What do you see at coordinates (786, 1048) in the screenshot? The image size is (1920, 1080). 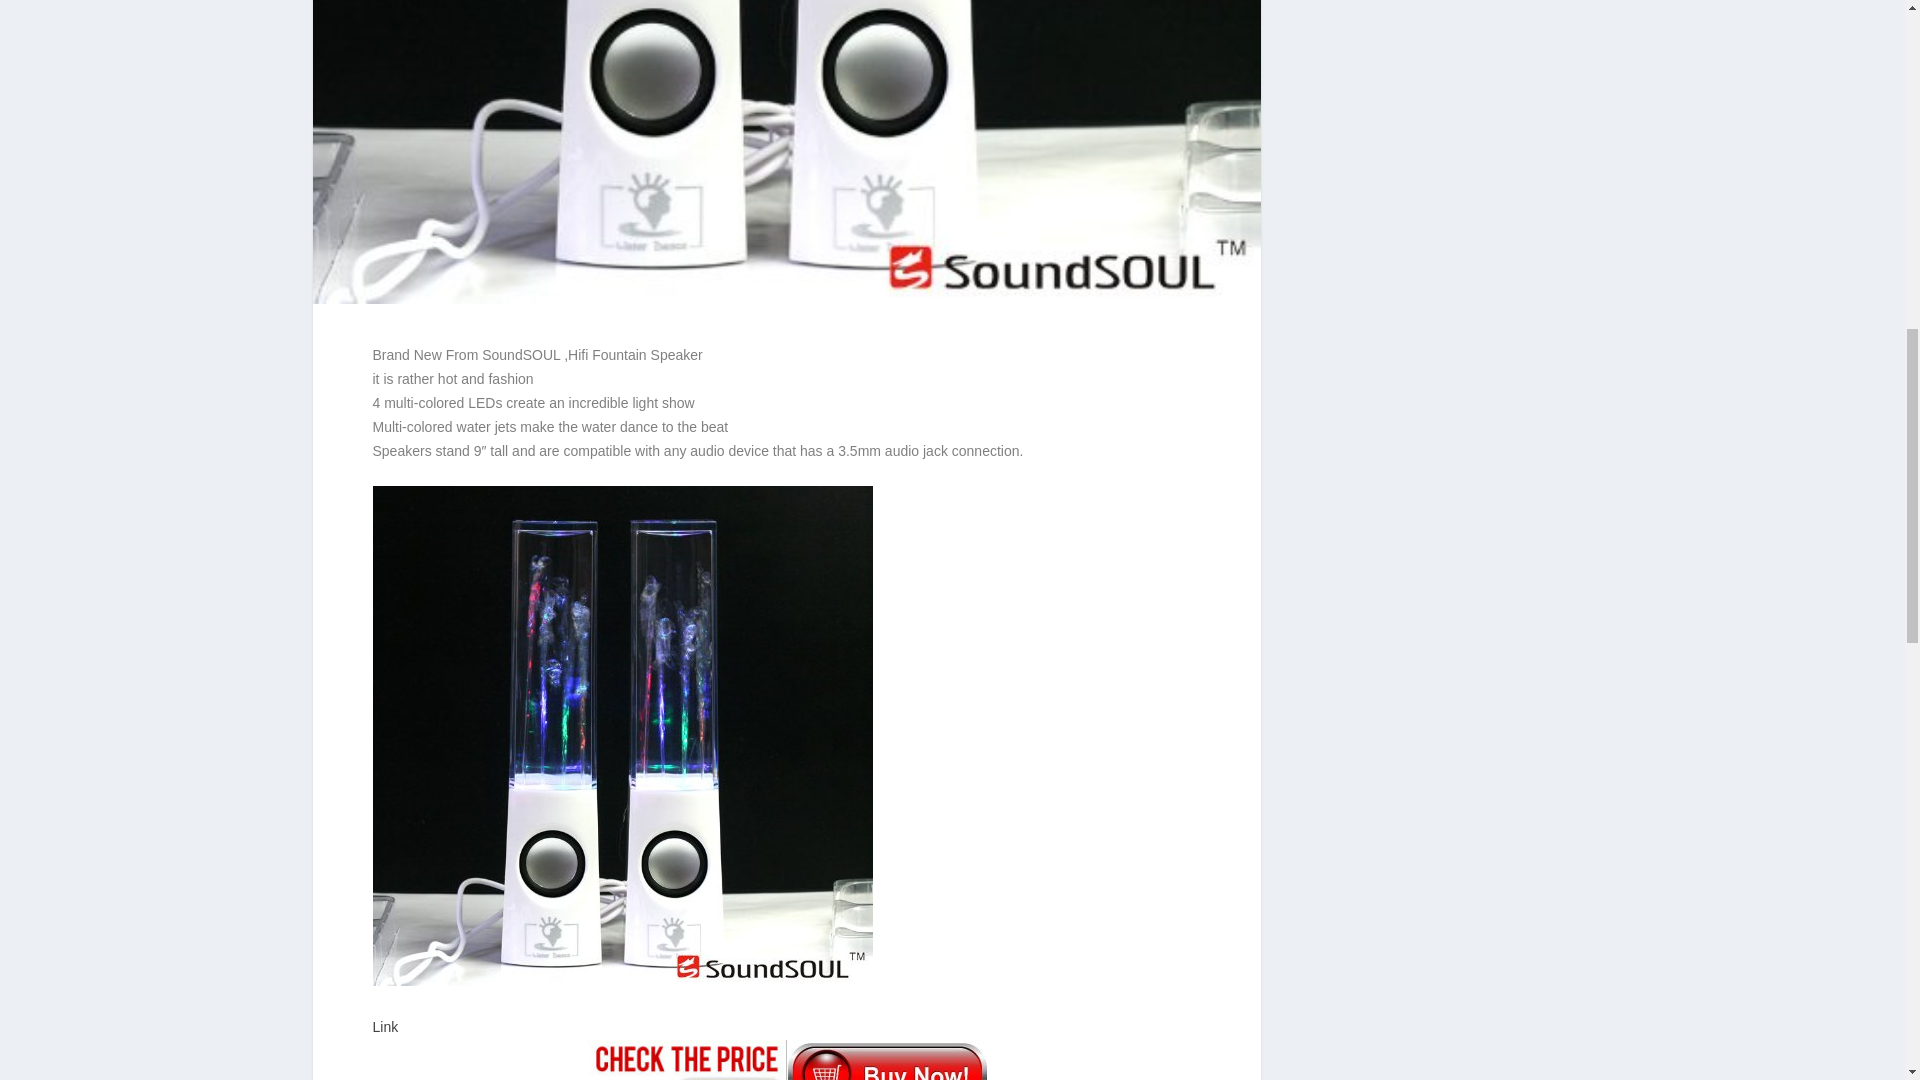 I see `Link` at bounding box center [786, 1048].